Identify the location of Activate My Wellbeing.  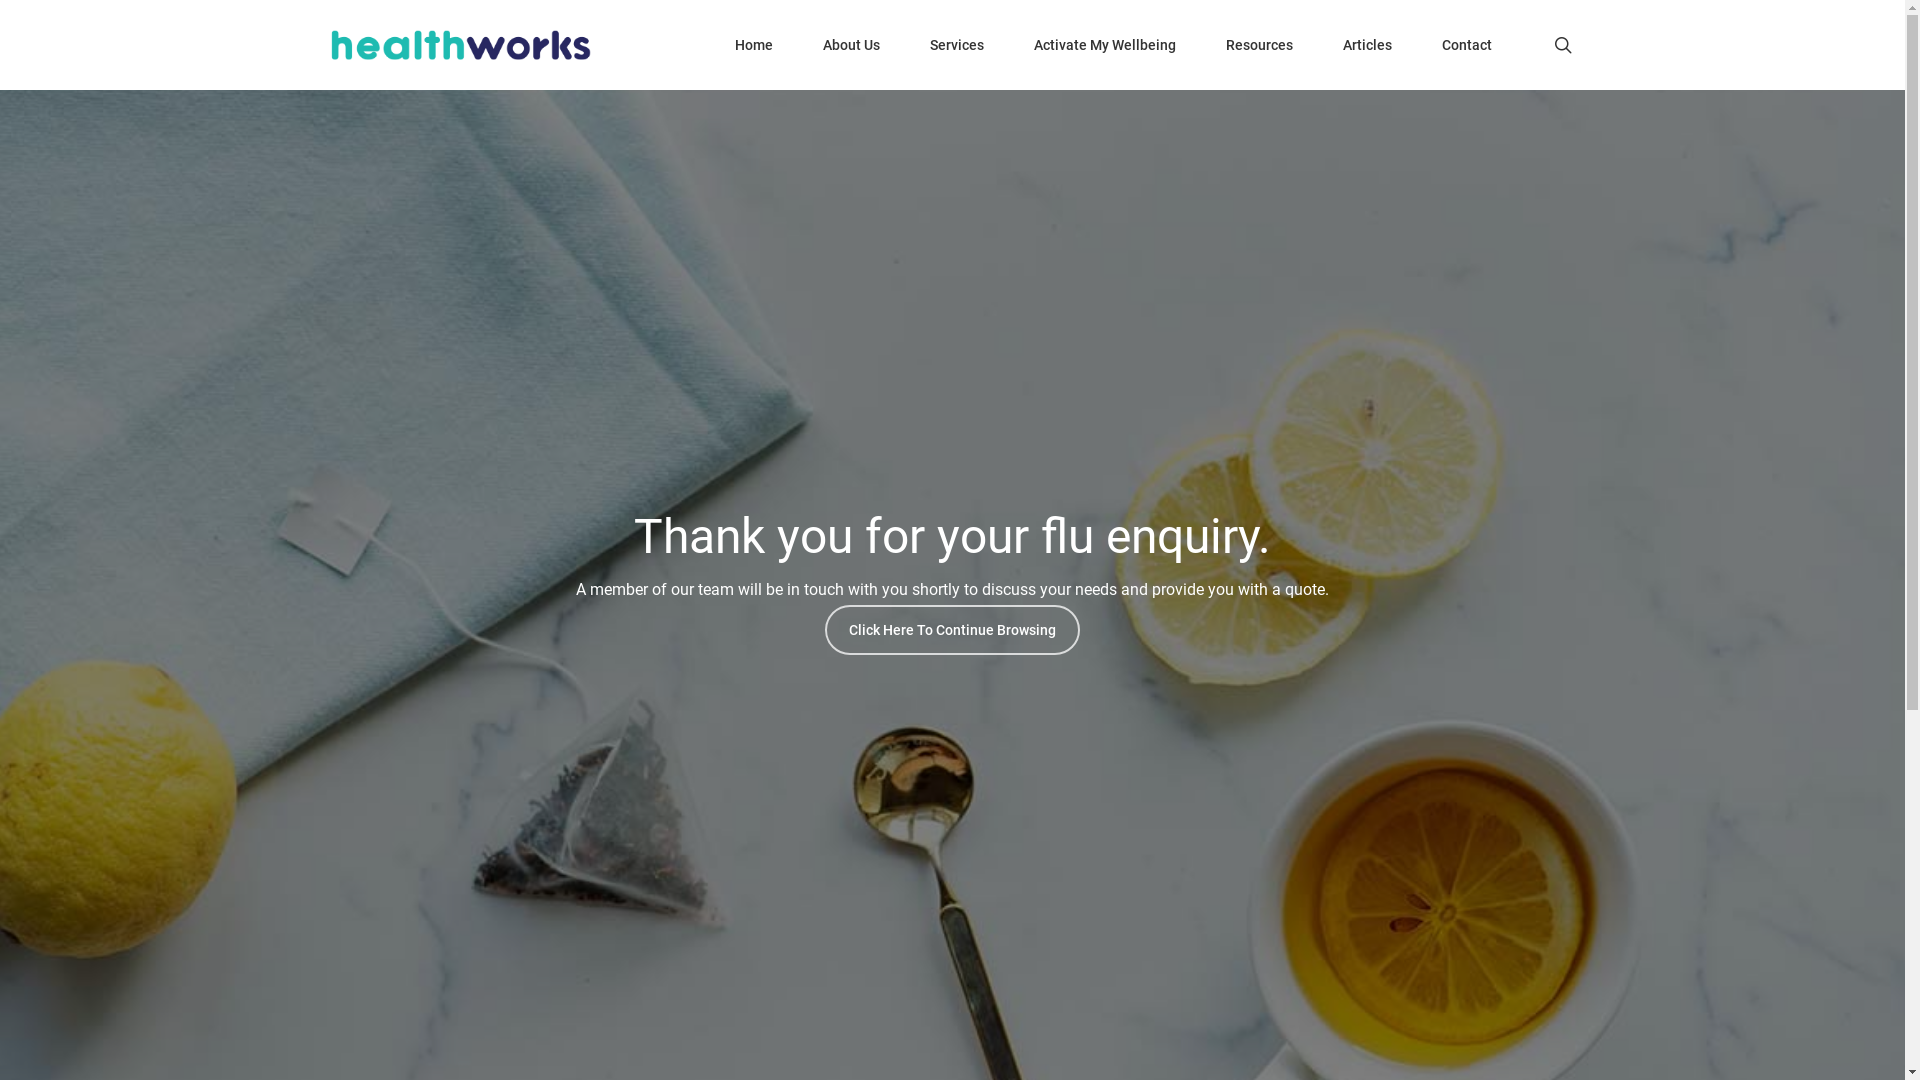
(1105, 45).